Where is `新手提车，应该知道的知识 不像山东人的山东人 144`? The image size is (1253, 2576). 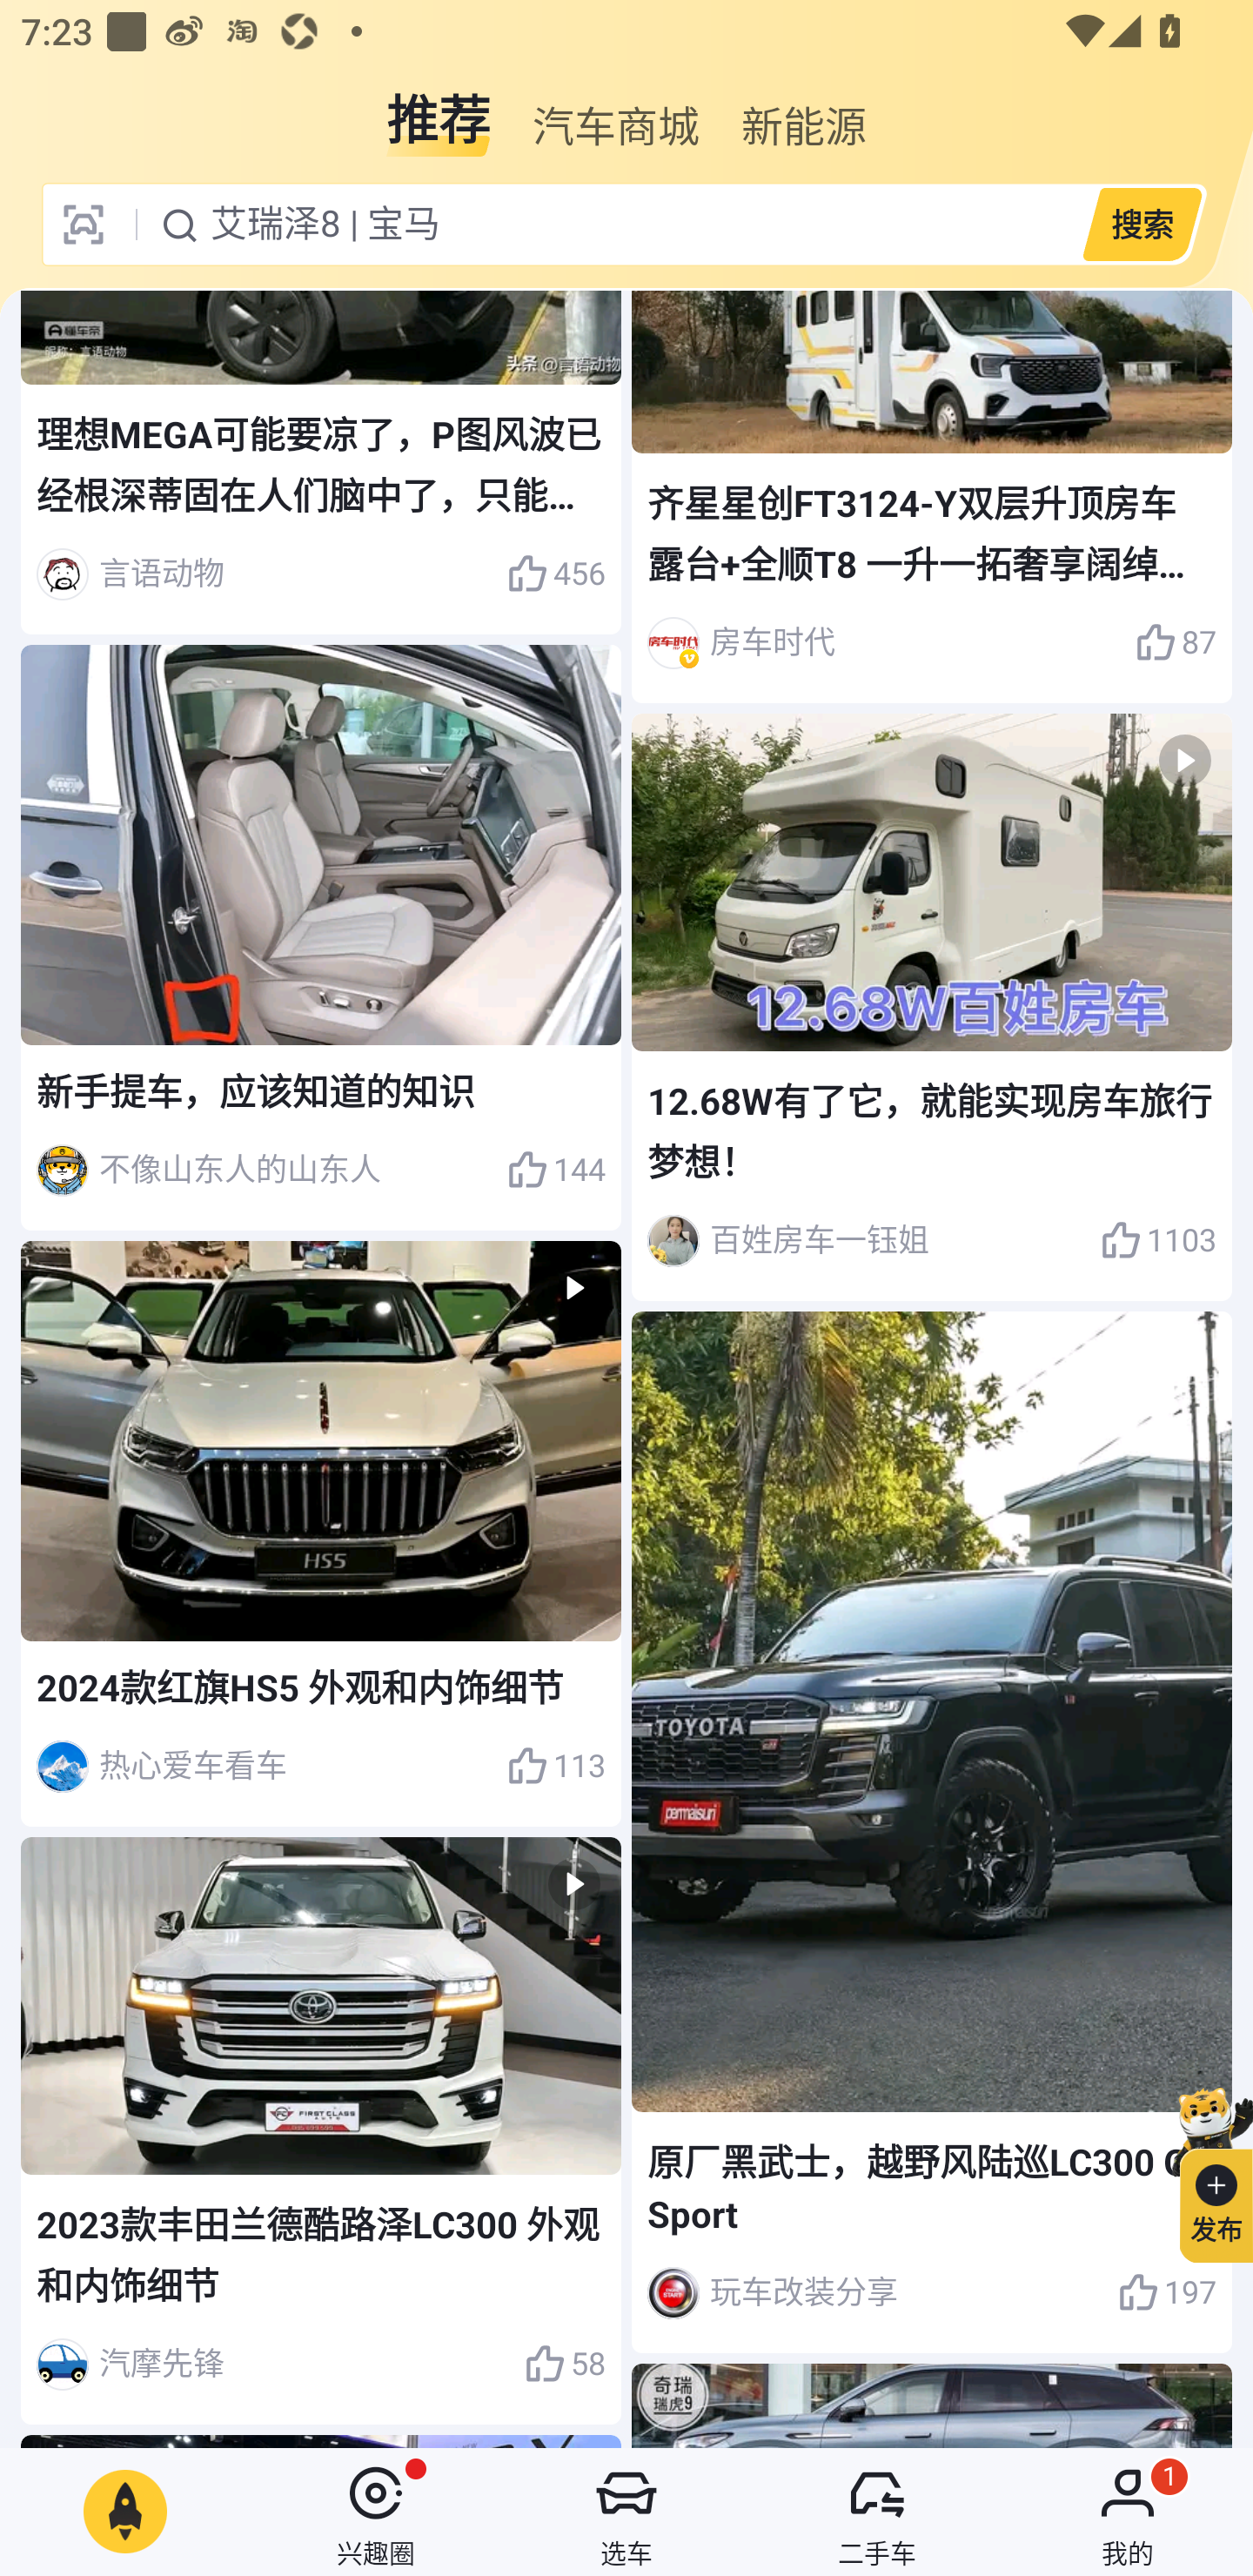 新手提车，应该知道的知识 不像山东人的山东人 144 is located at coordinates (321, 937).